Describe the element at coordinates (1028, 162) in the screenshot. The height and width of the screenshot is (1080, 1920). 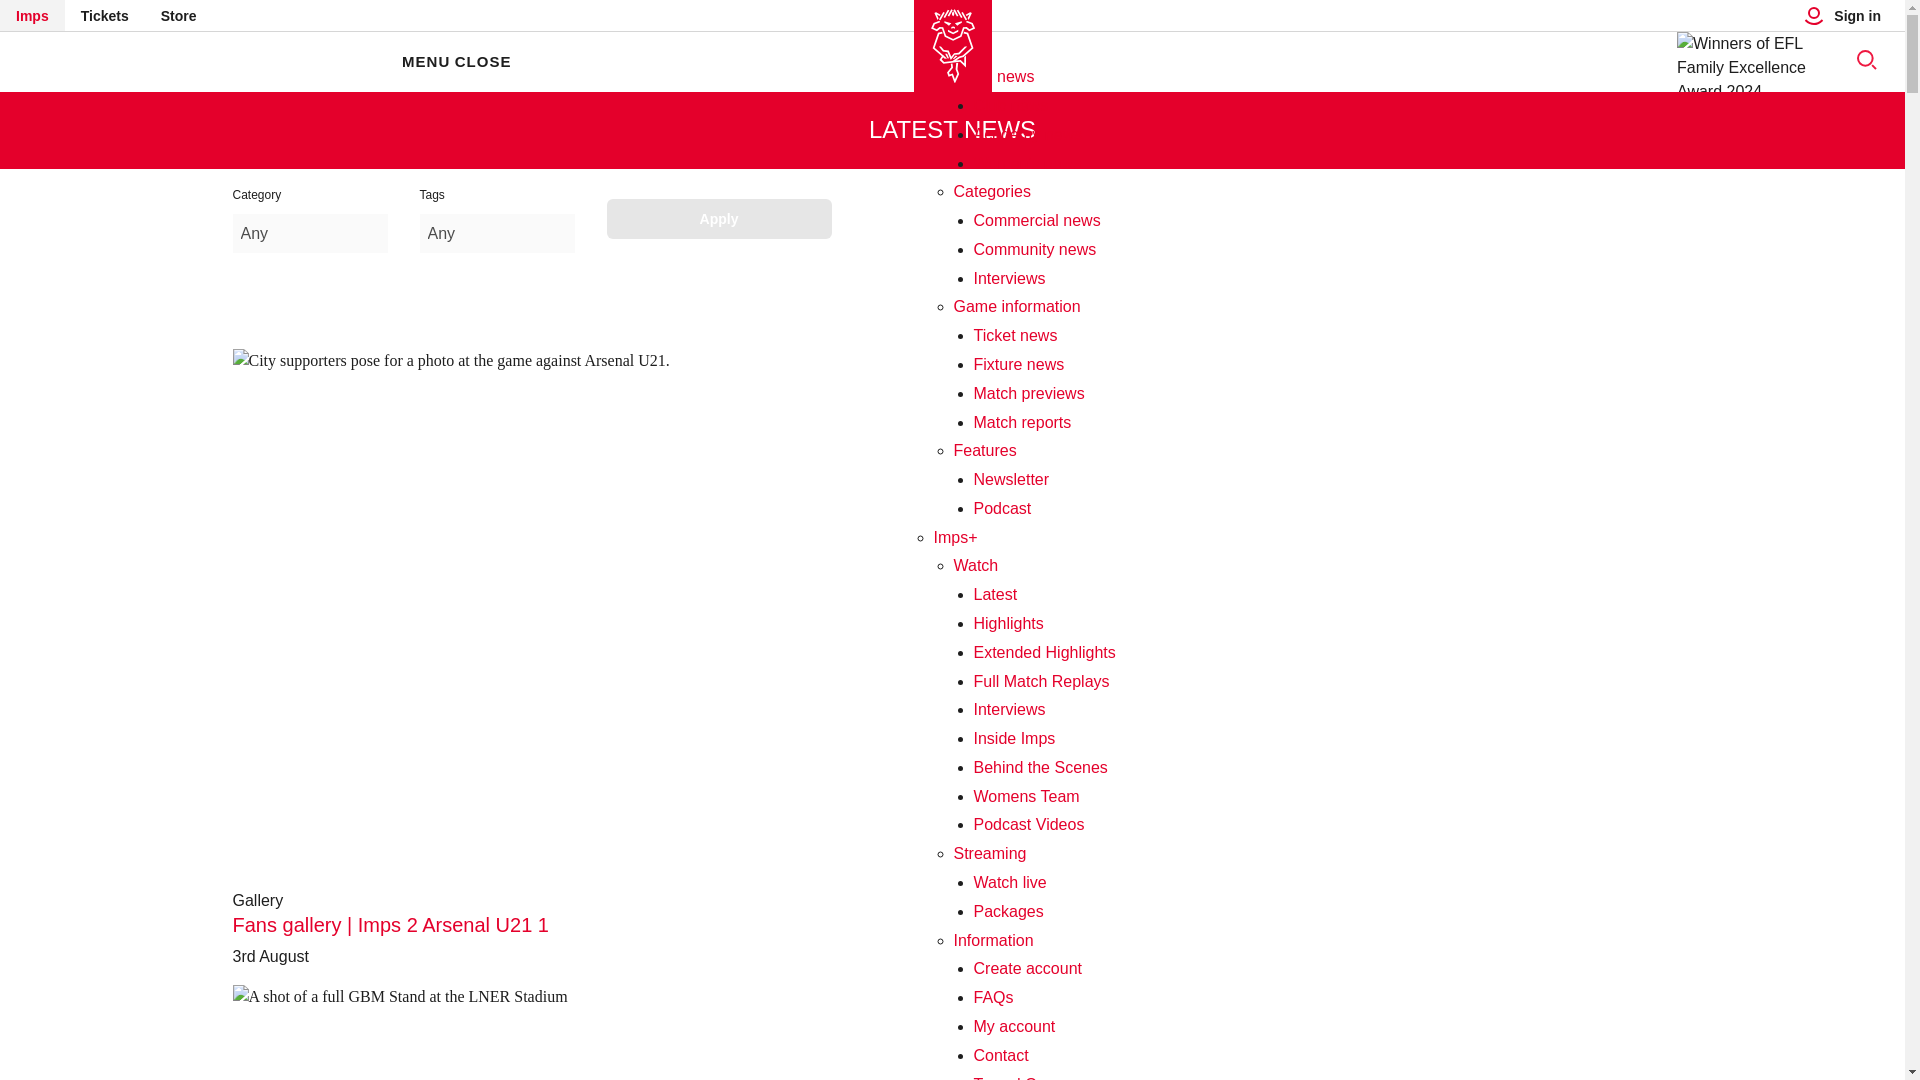
I see `Women's news` at that location.